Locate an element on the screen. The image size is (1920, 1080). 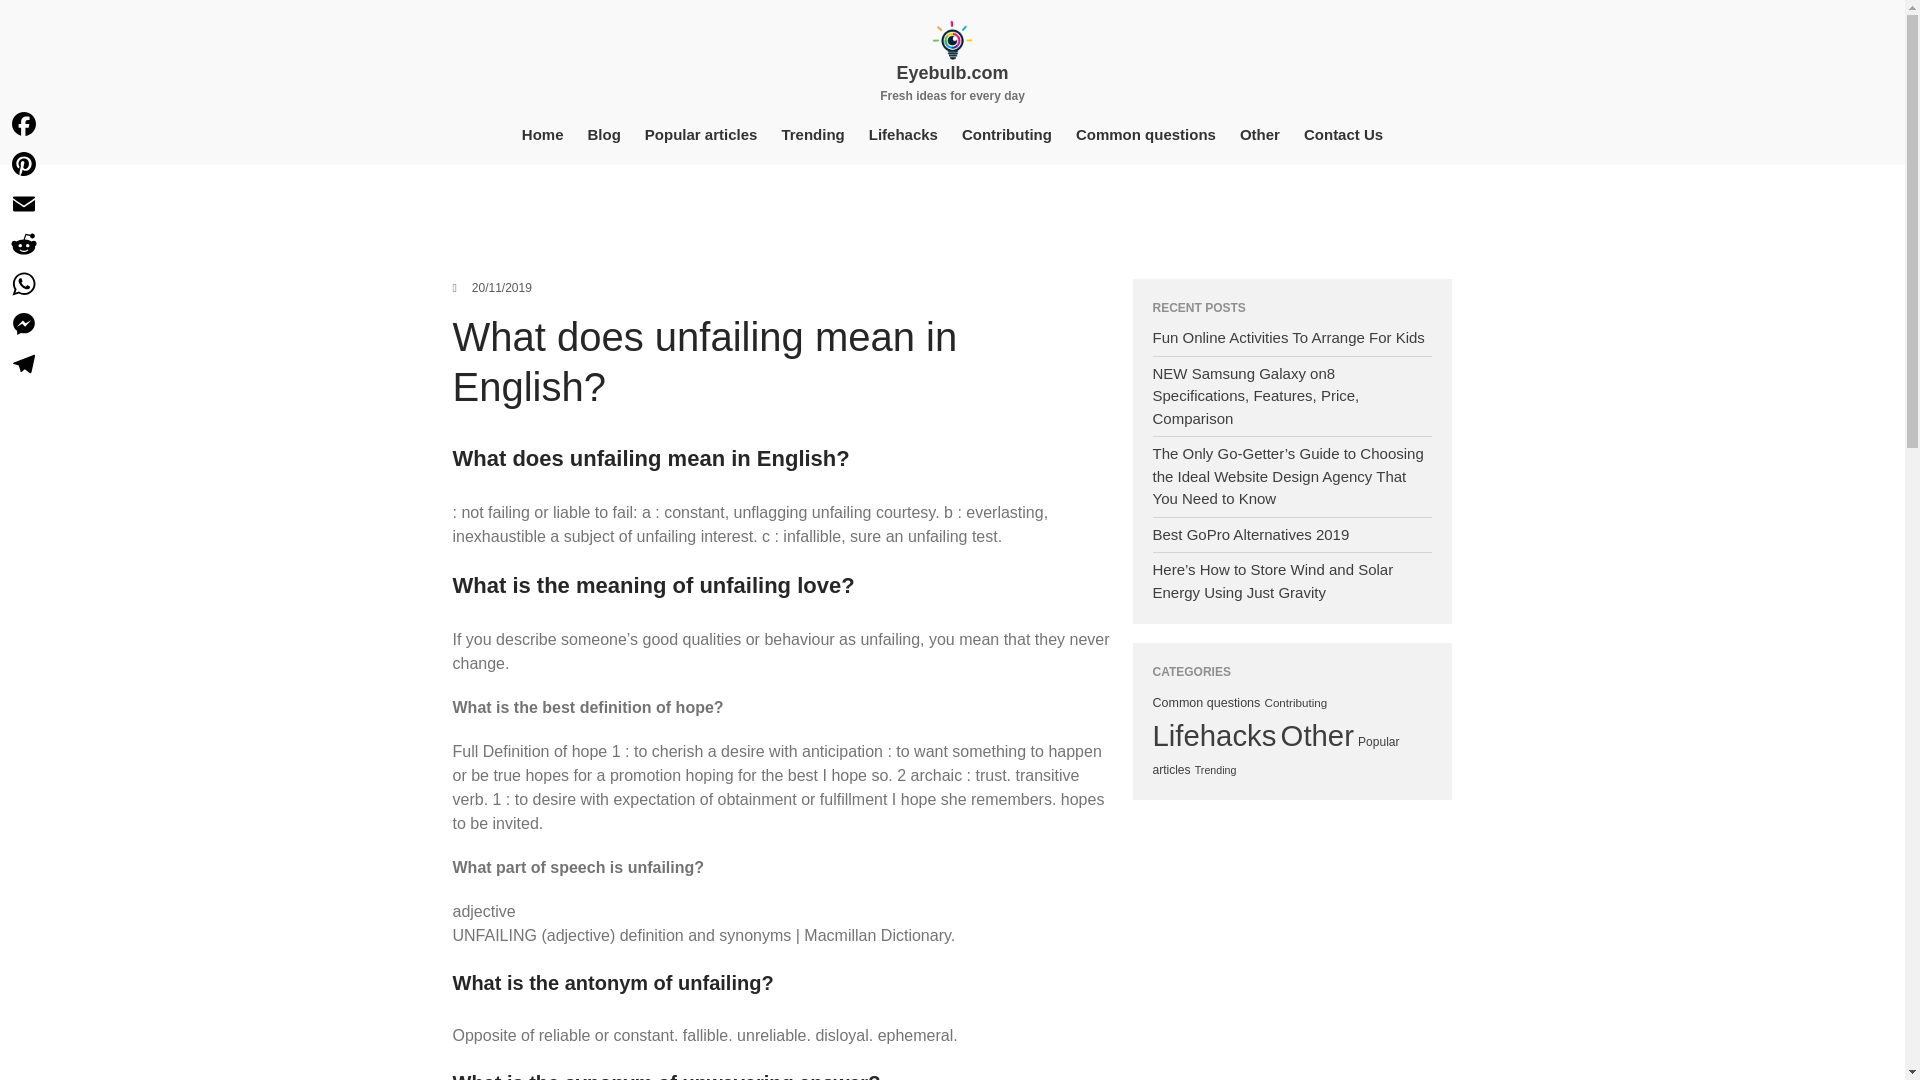
Contact Us is located at coordinates (1344, 134).